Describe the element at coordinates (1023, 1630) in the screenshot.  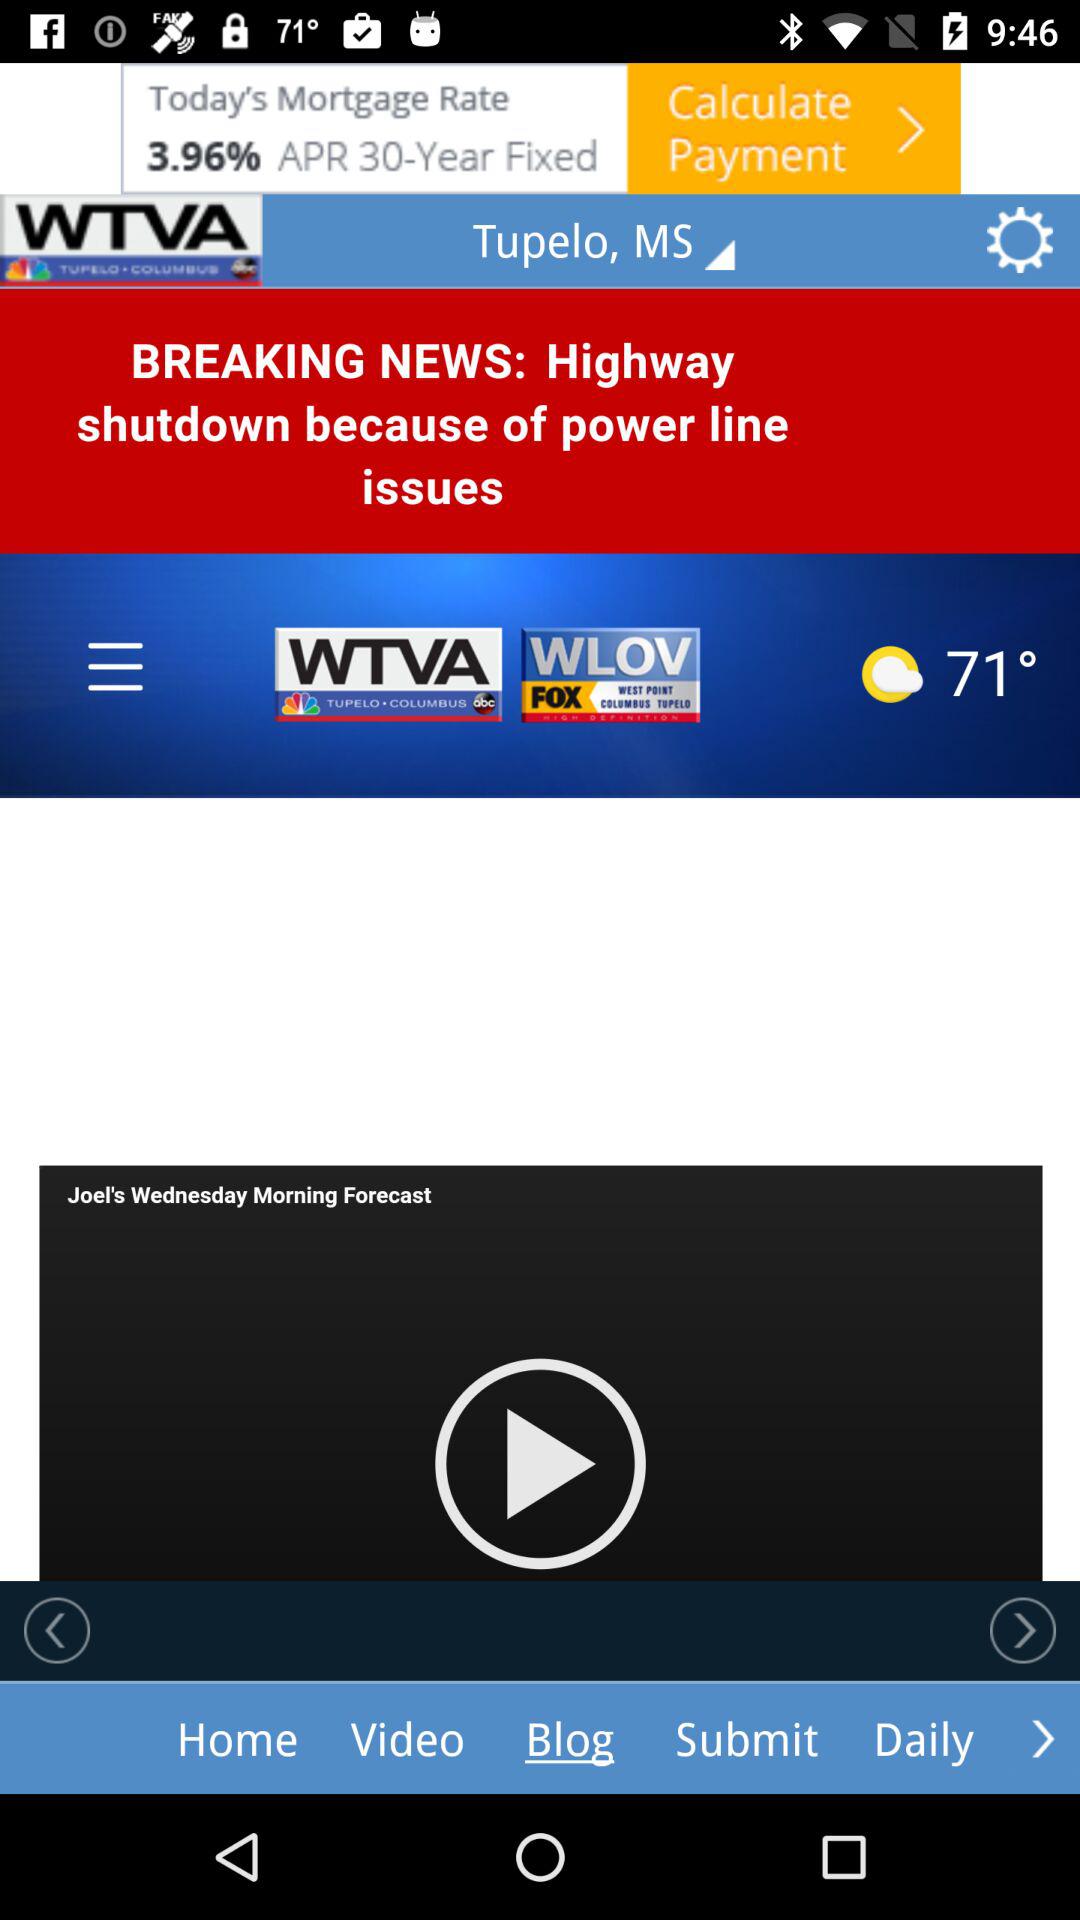
I see `next page` at that location.